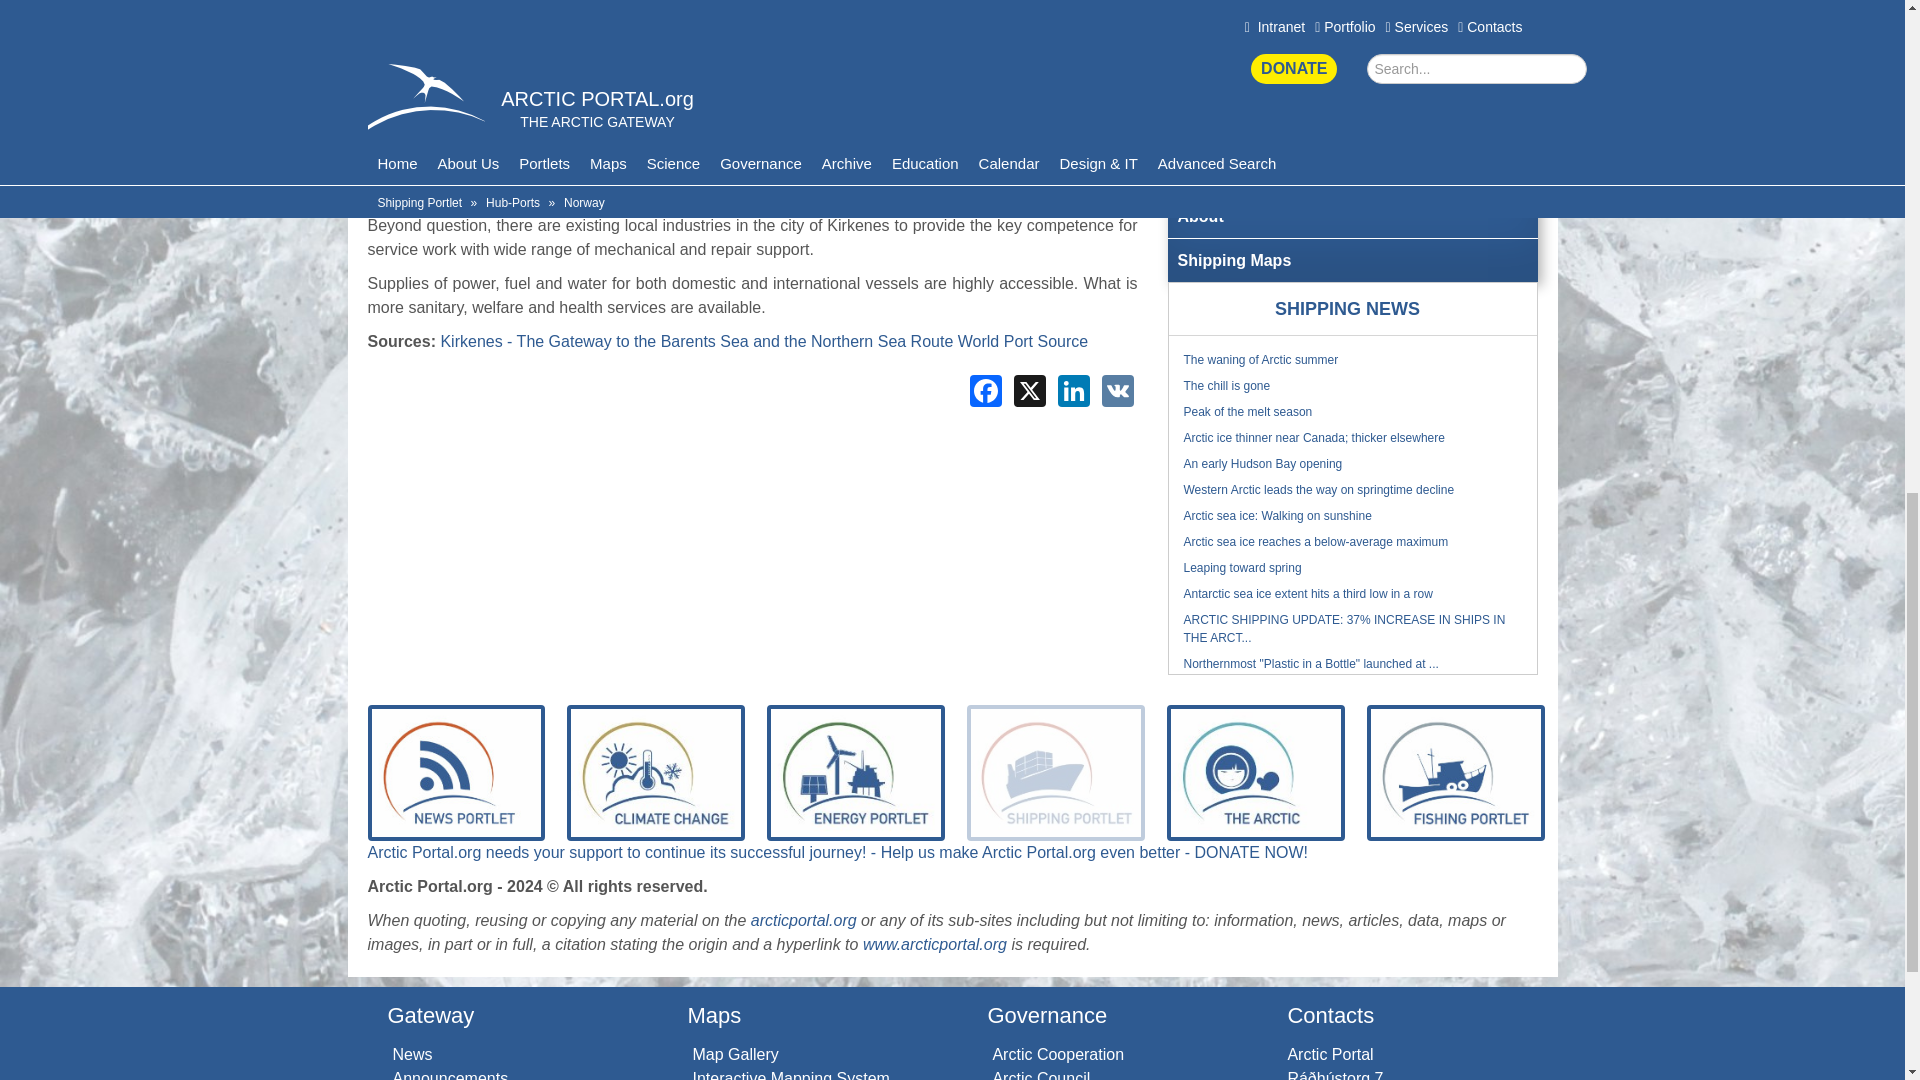 The image size is (1920, 1080). Describe the element at coordinates (1456, 772) in the screenshot. I see `Fishing Portlet` at that location.